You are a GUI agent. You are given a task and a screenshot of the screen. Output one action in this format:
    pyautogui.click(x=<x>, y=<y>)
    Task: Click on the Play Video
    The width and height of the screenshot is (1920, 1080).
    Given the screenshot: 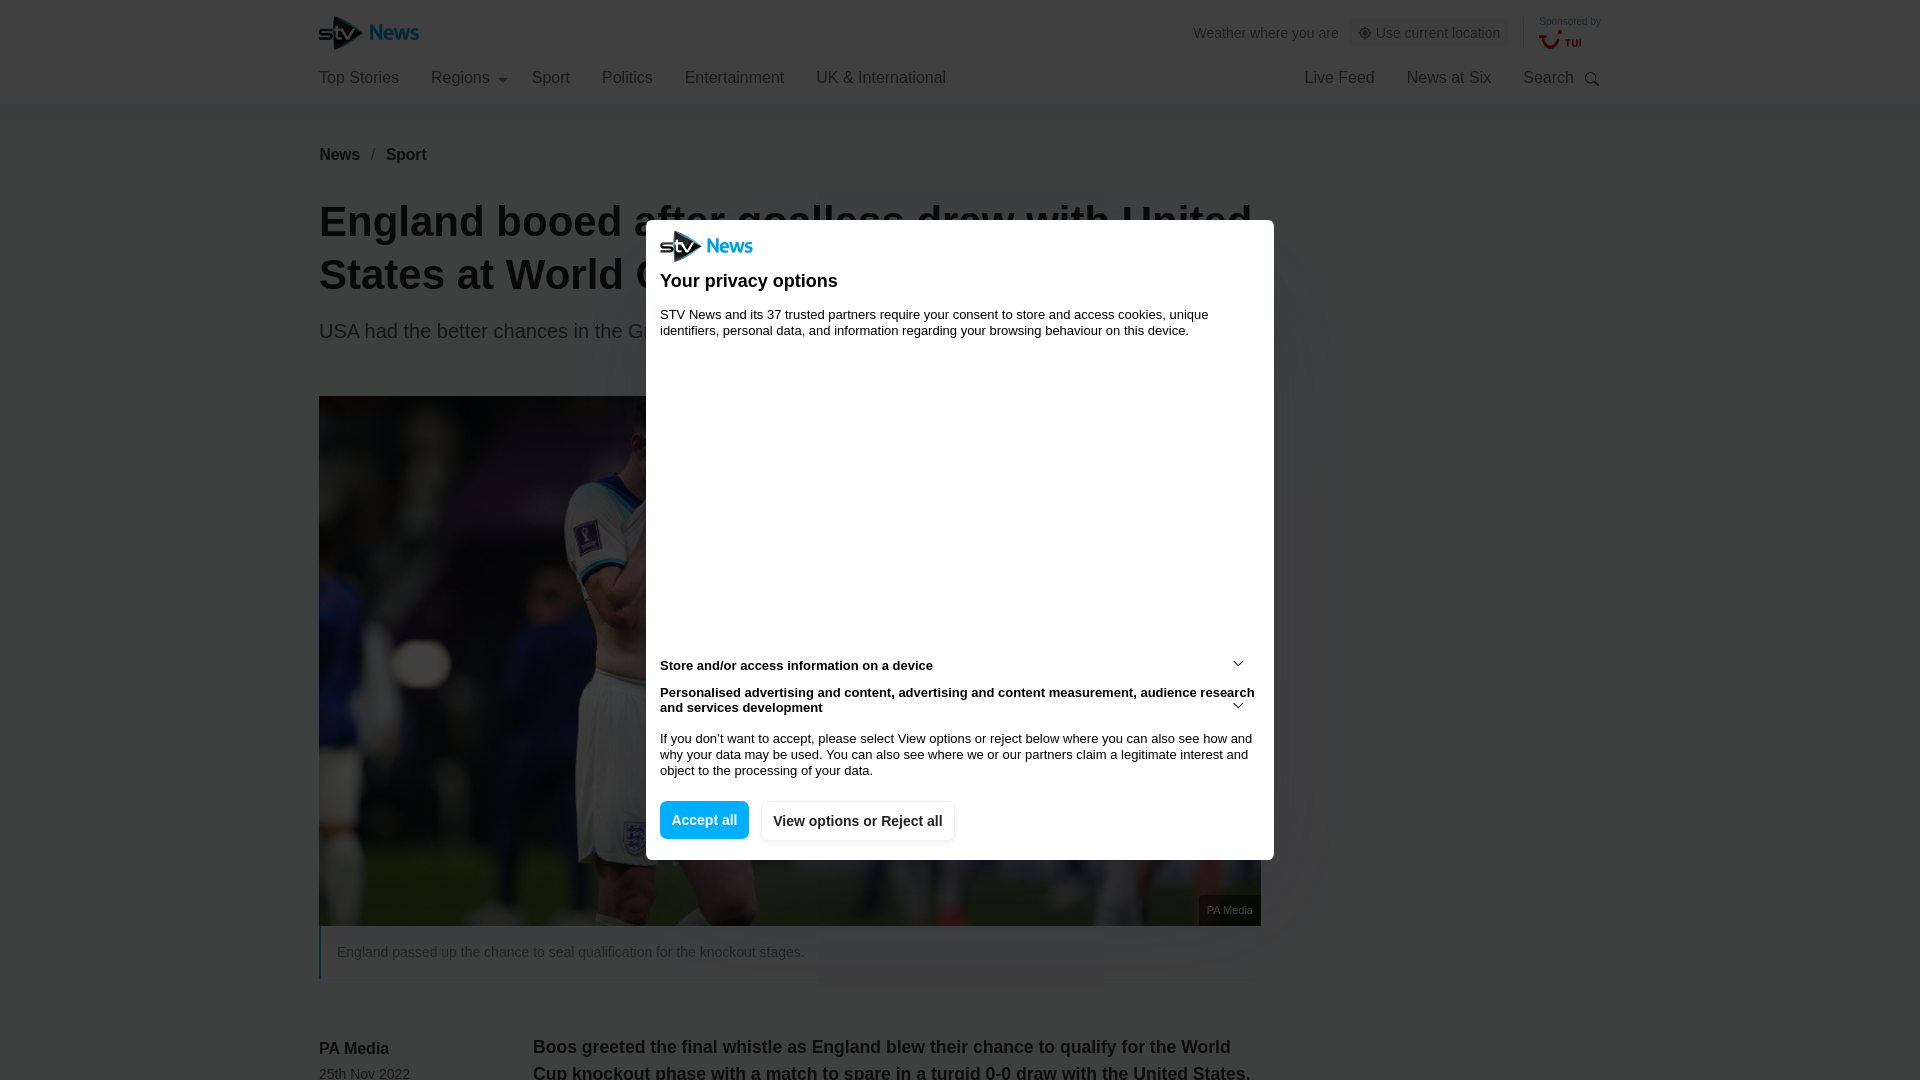 What is the action you would take?
    pyautogui.click(x=800, y=670)
    